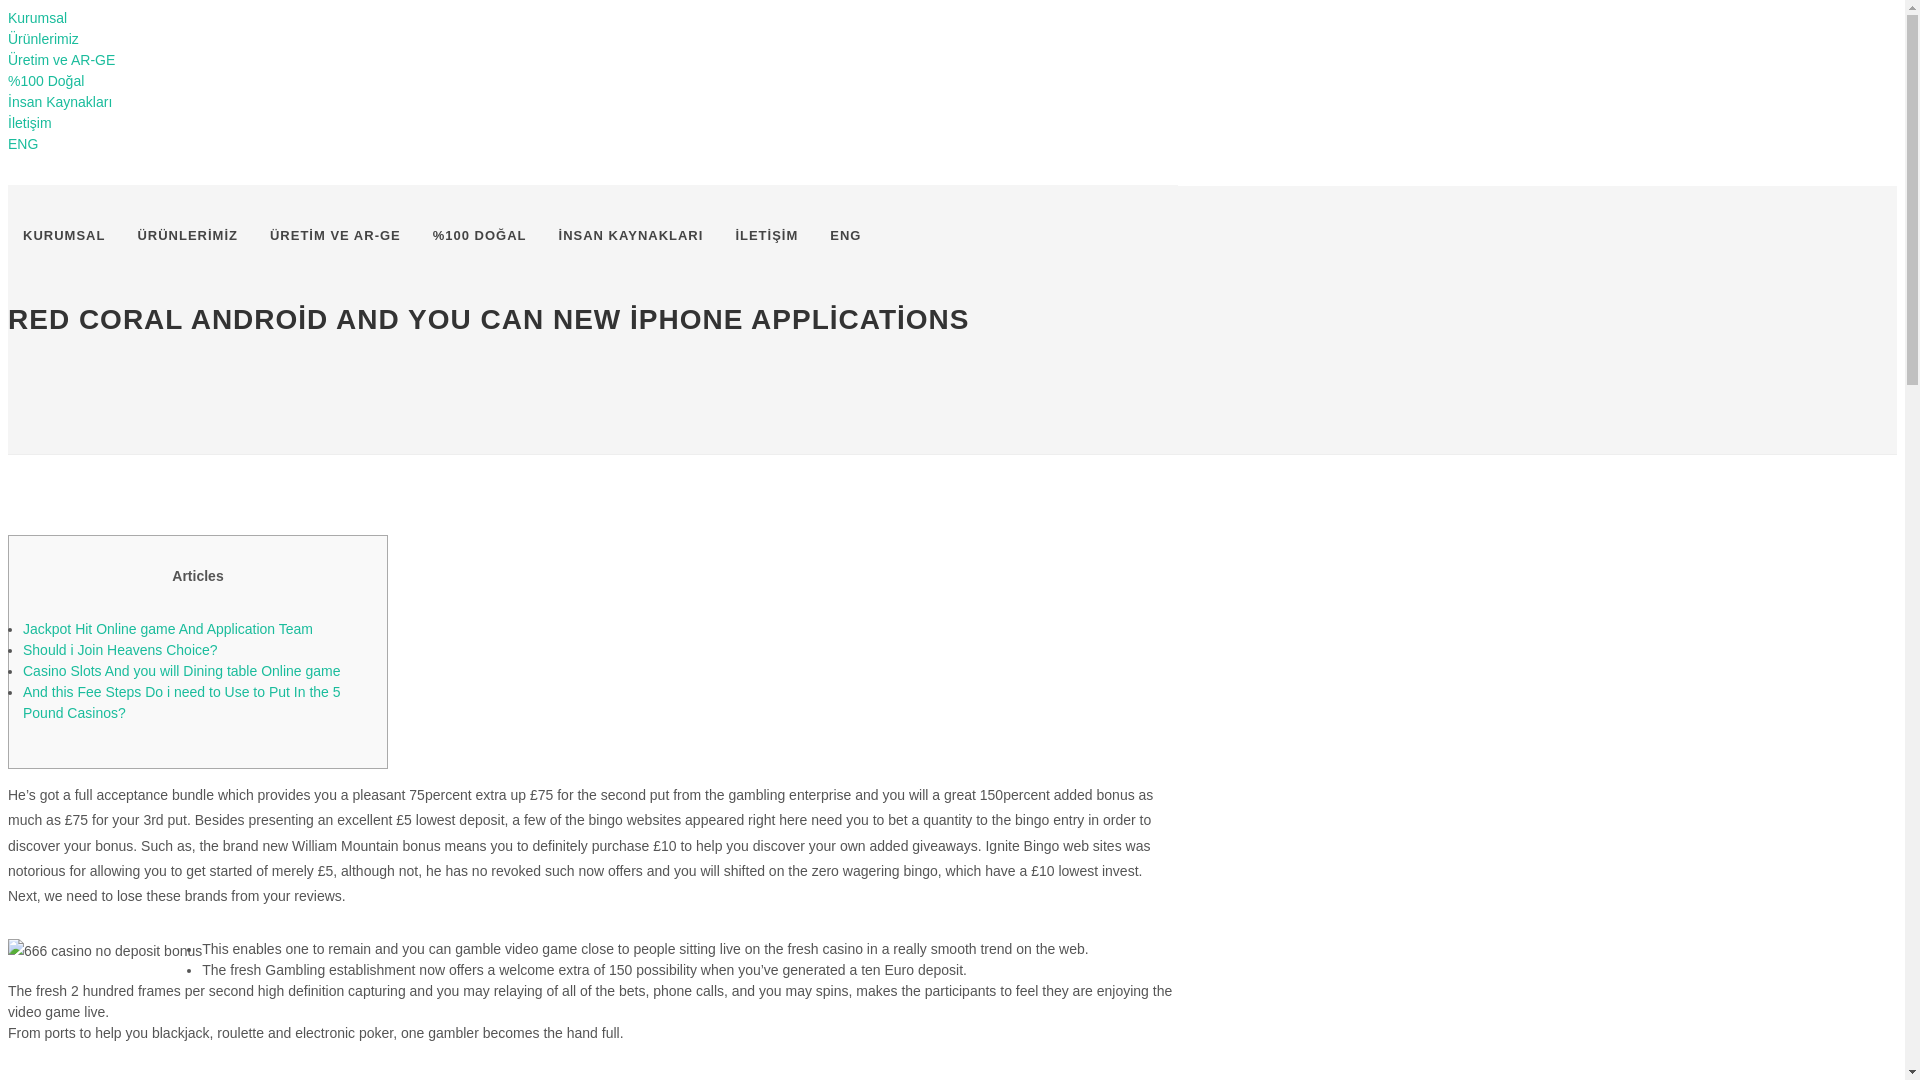  What do you see at coordinates (168, 629) in the screenshot?
I see `Jackpot Hit Online game And Application Team` at bounding box center [168, 629].